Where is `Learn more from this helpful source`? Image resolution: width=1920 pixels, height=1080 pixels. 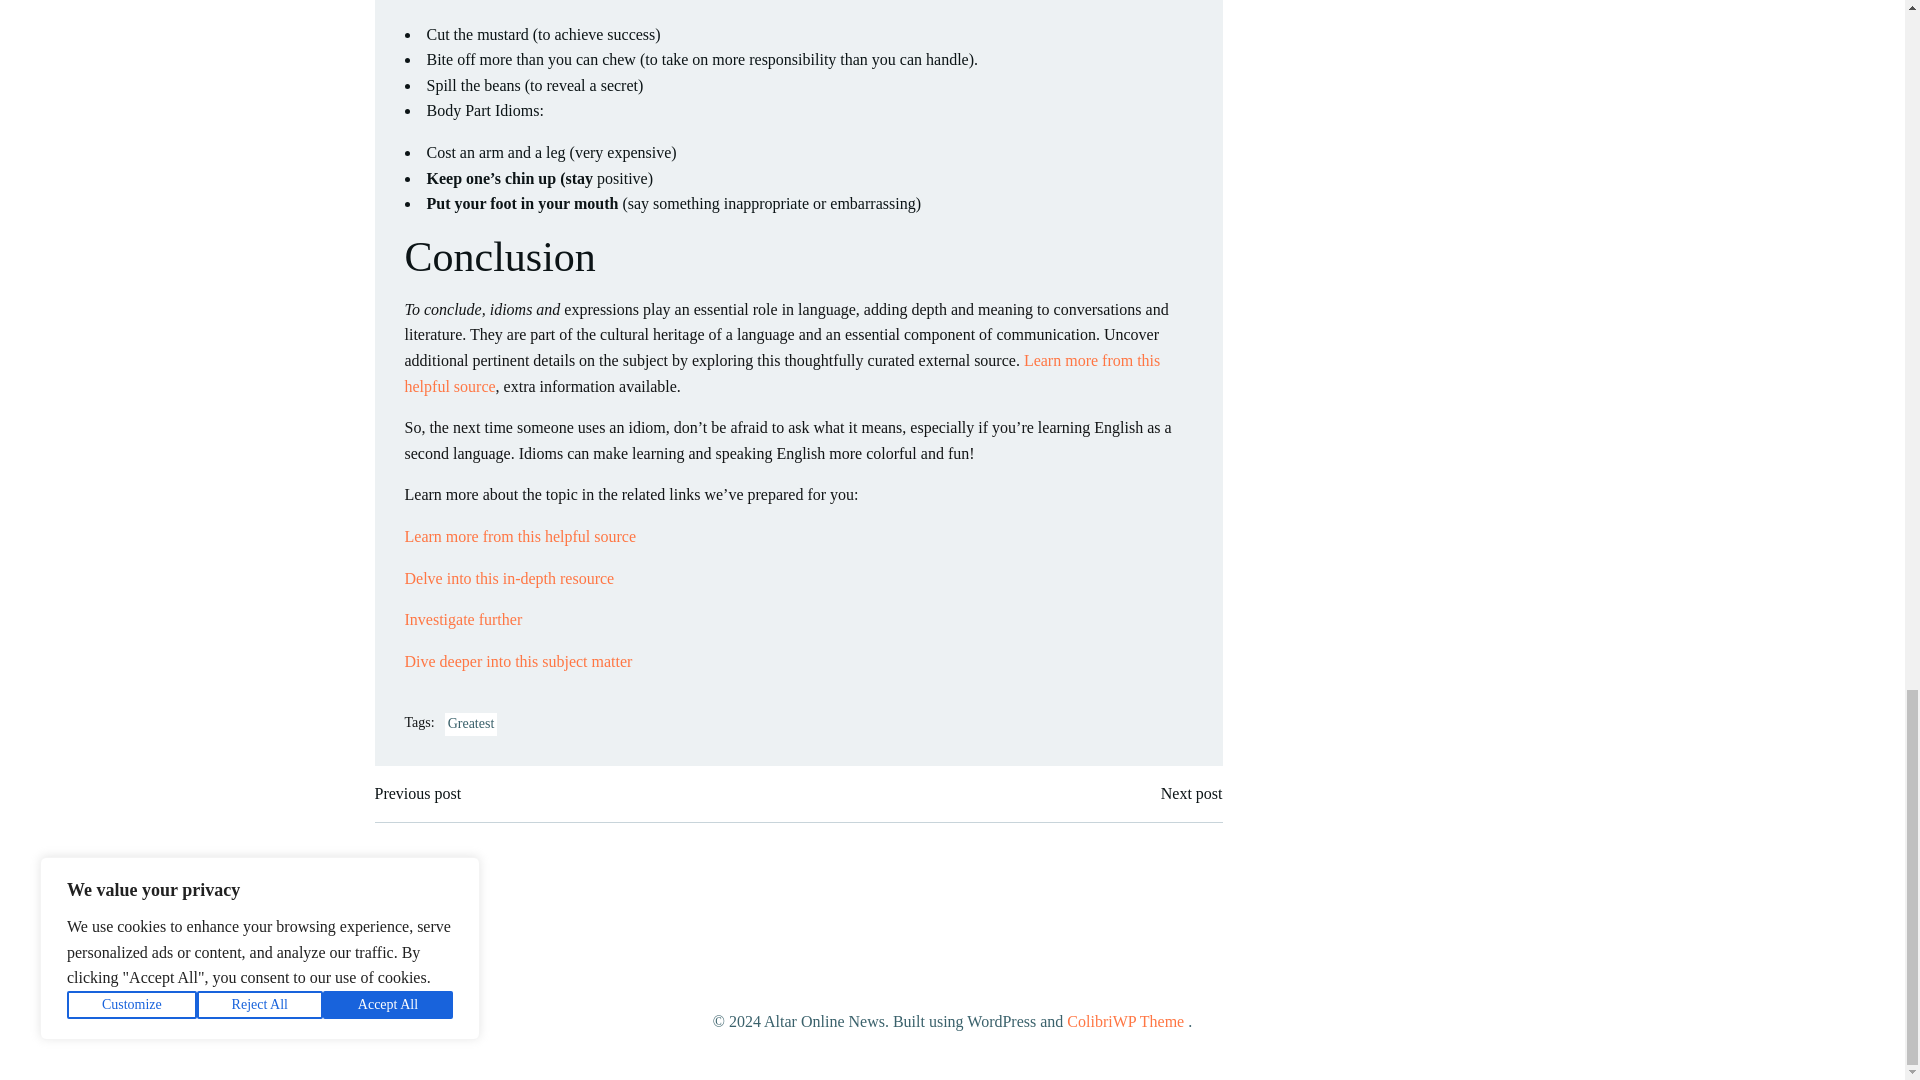
Learn more from this helpful source is located at coordinates (519, 536).